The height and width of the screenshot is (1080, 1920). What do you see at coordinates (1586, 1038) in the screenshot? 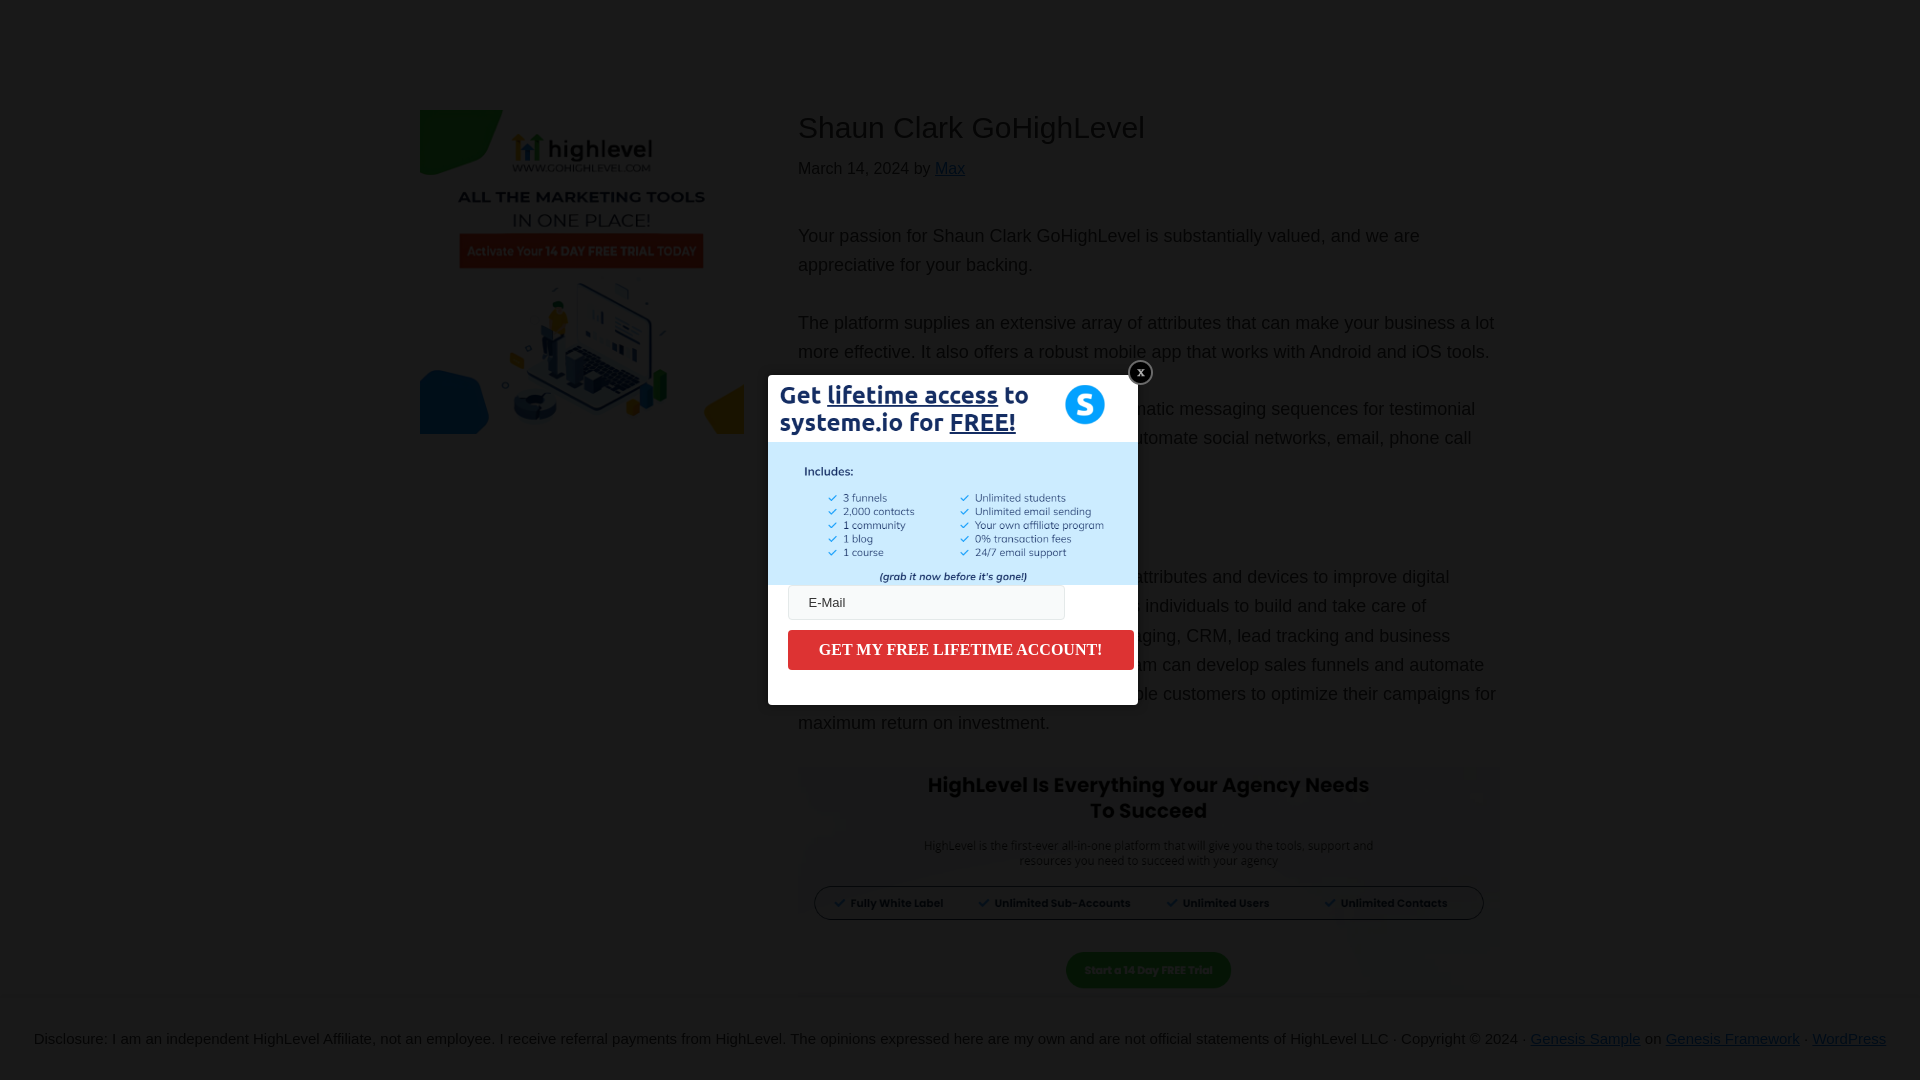
I see `Genesis Sample` at bounding box center [1586, 1038].